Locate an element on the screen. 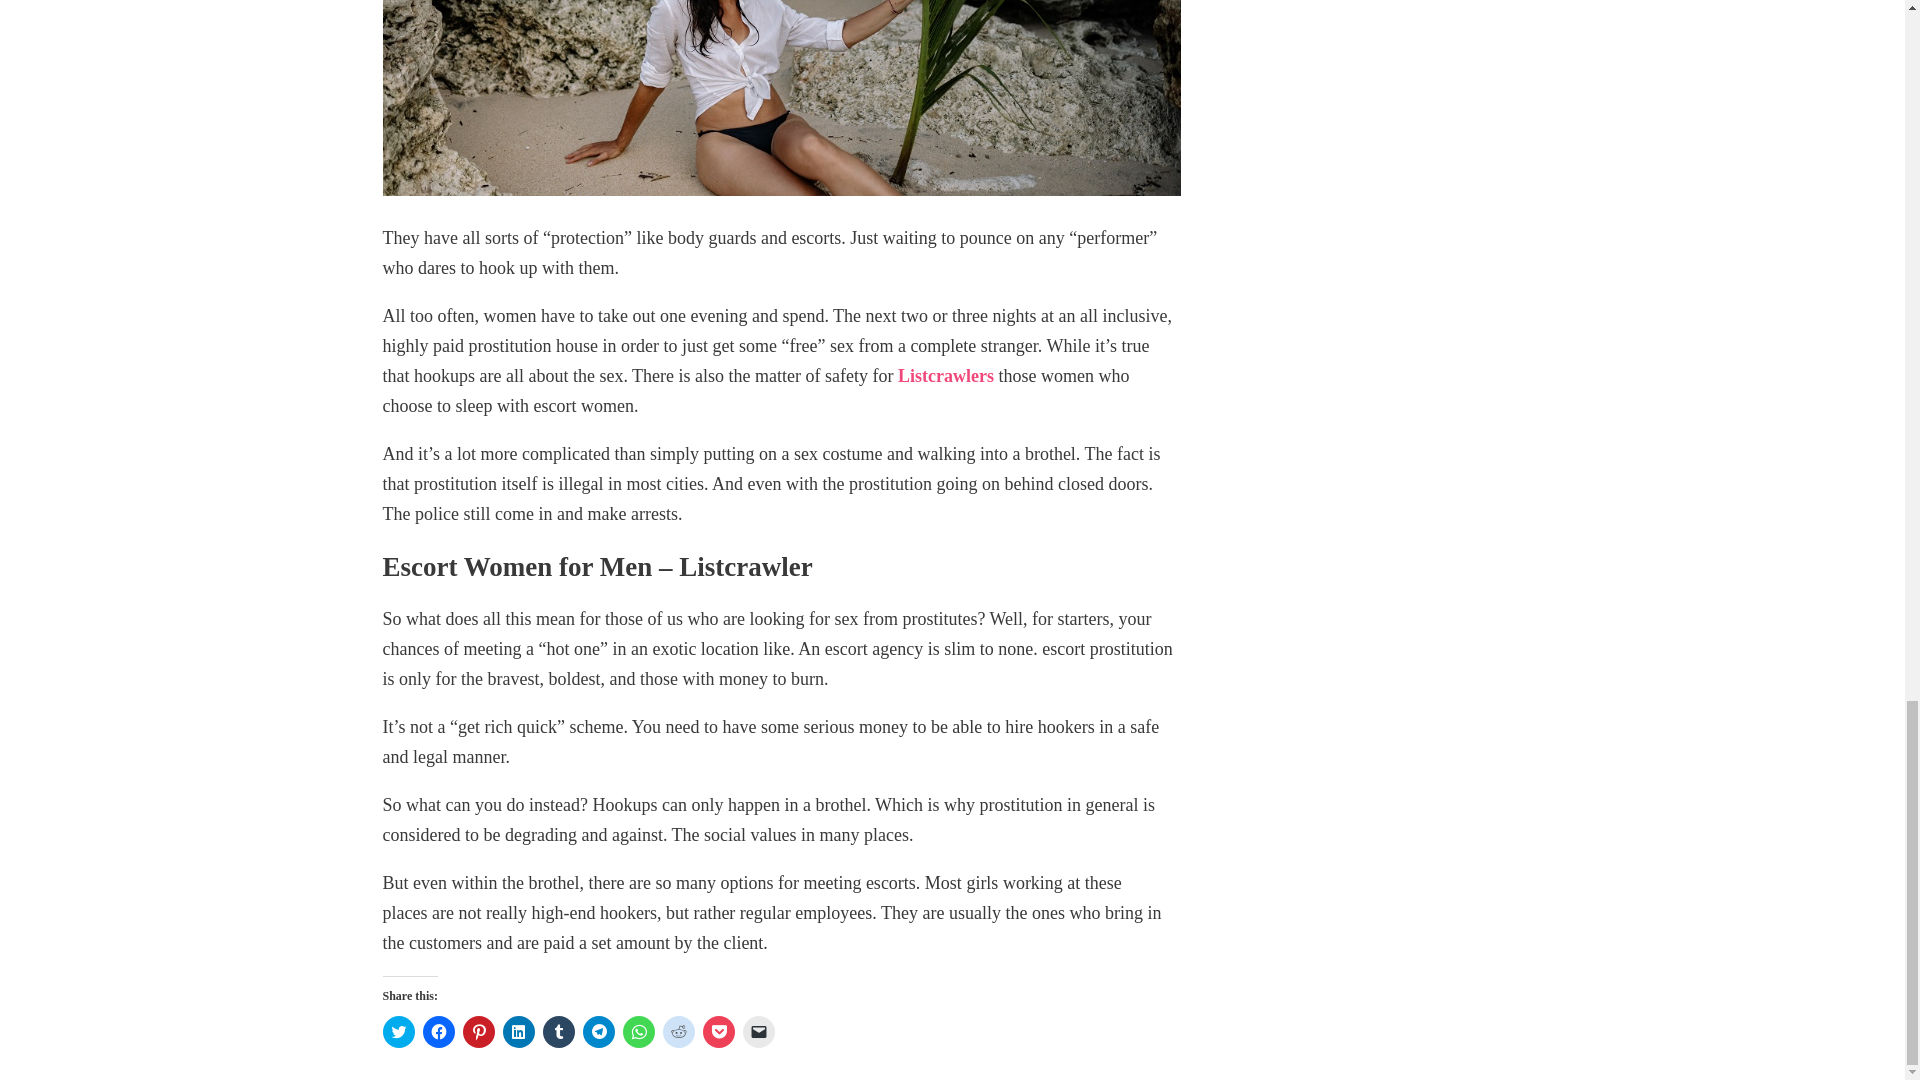  Click to share on Pinterest is located at coordinates (478, 1032).